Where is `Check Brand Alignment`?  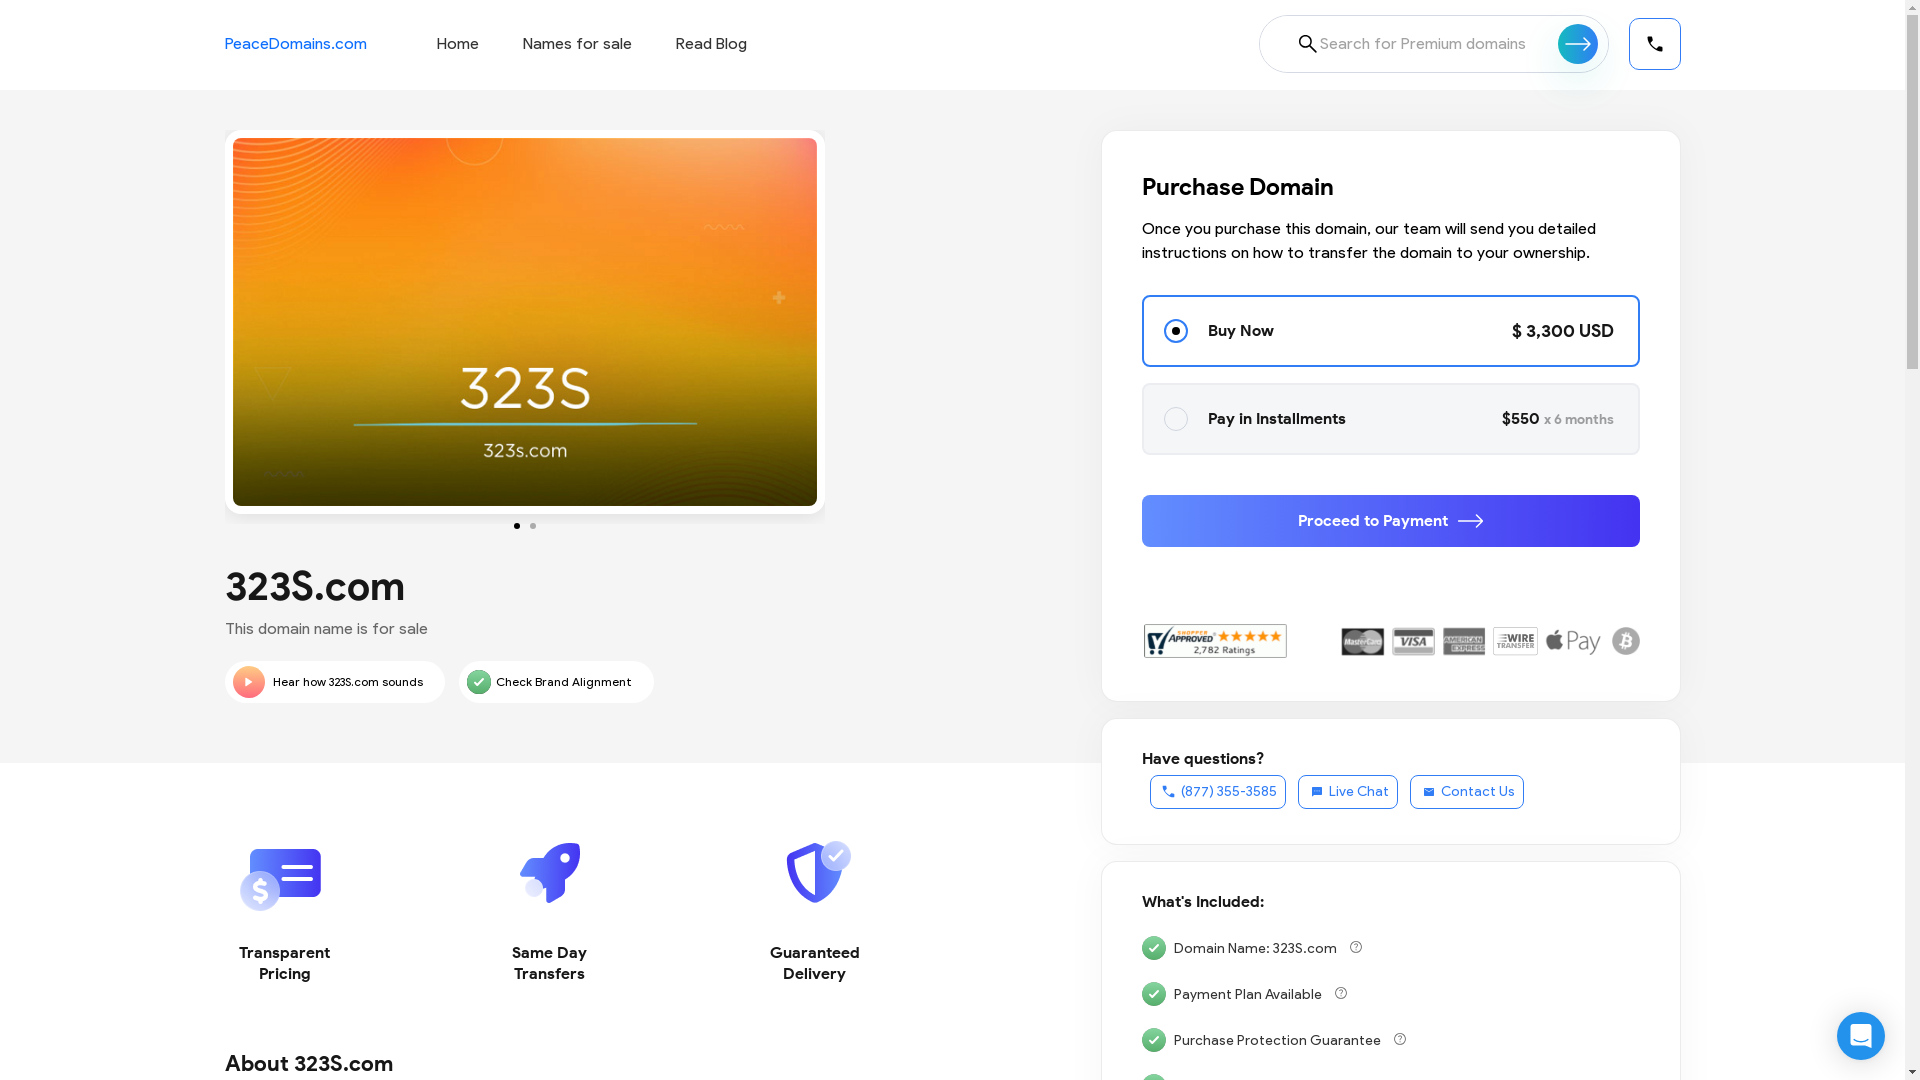
Check Brand Alignment is located at coordinates (556, 682).